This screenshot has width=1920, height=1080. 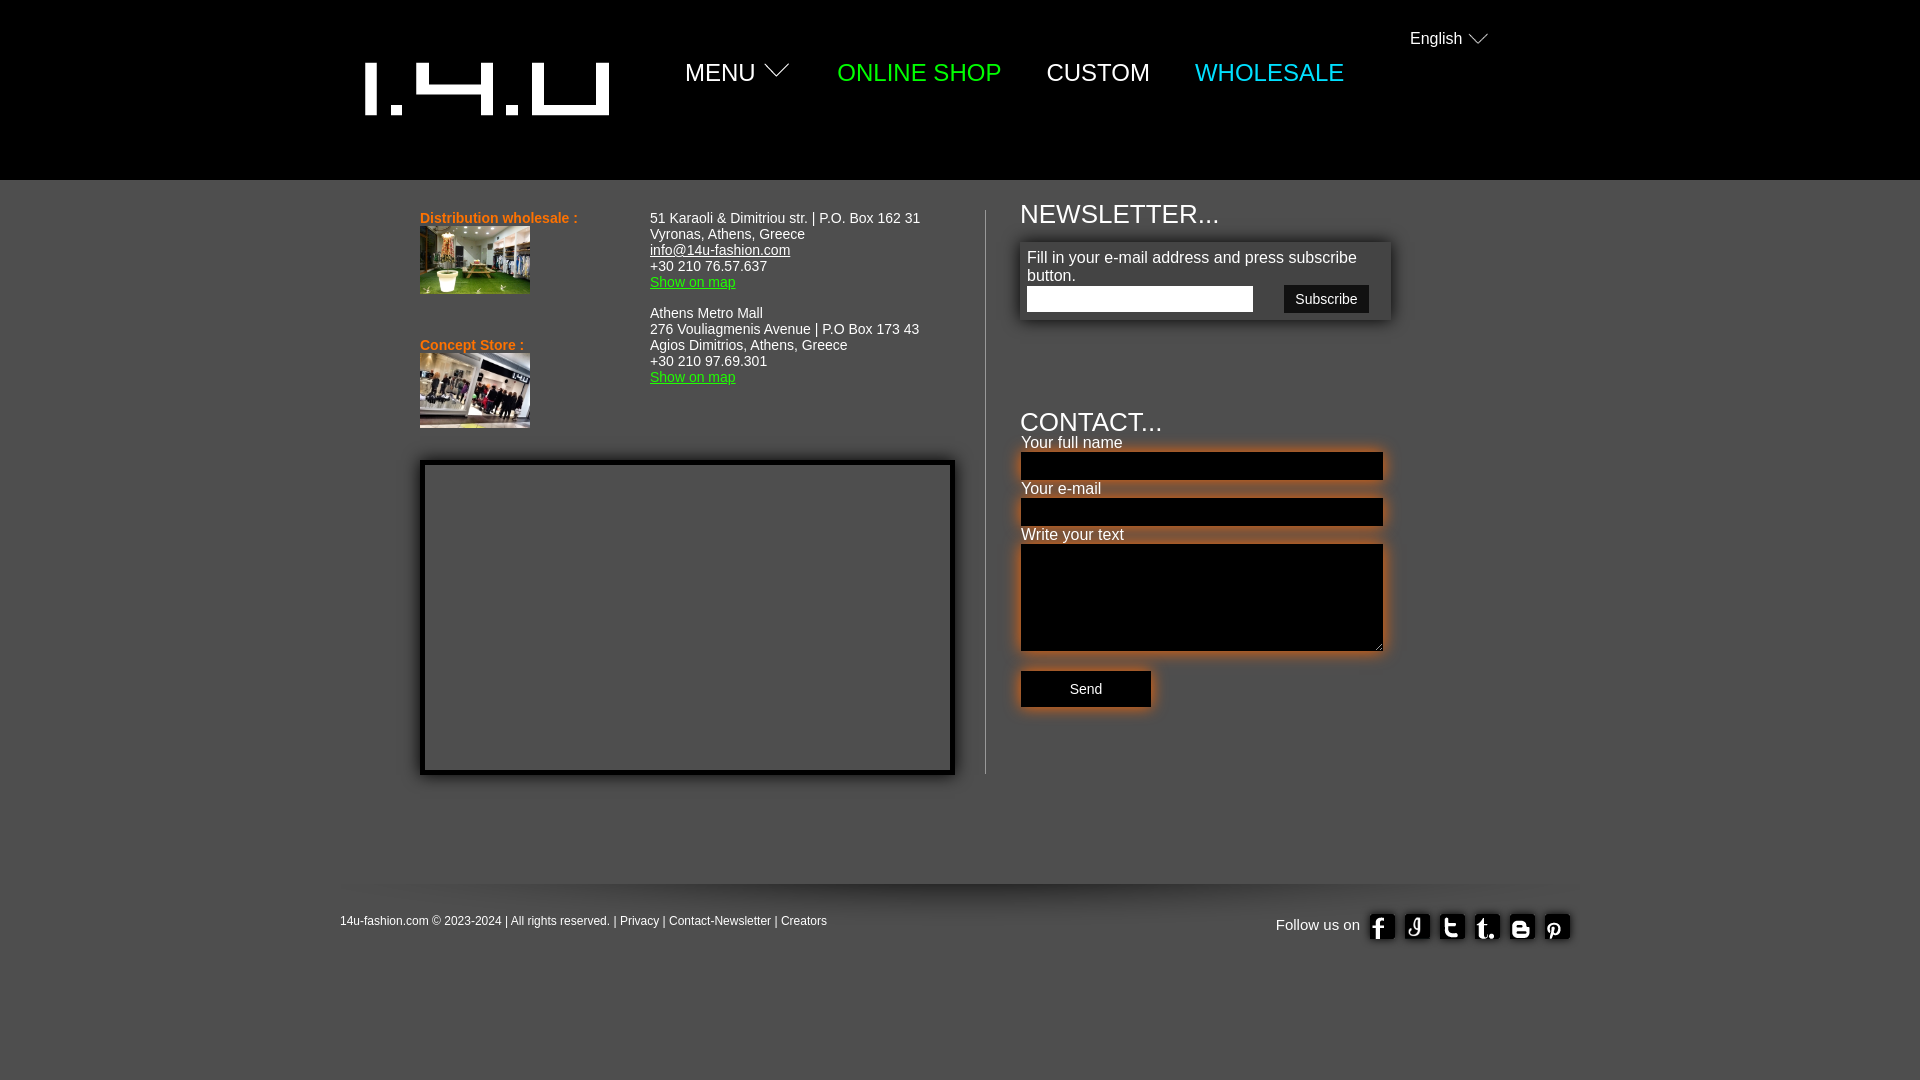 What do you see at coordinates (640, 921) in the screenshot?
I see `Privacy` at bounding box center [640, 921].